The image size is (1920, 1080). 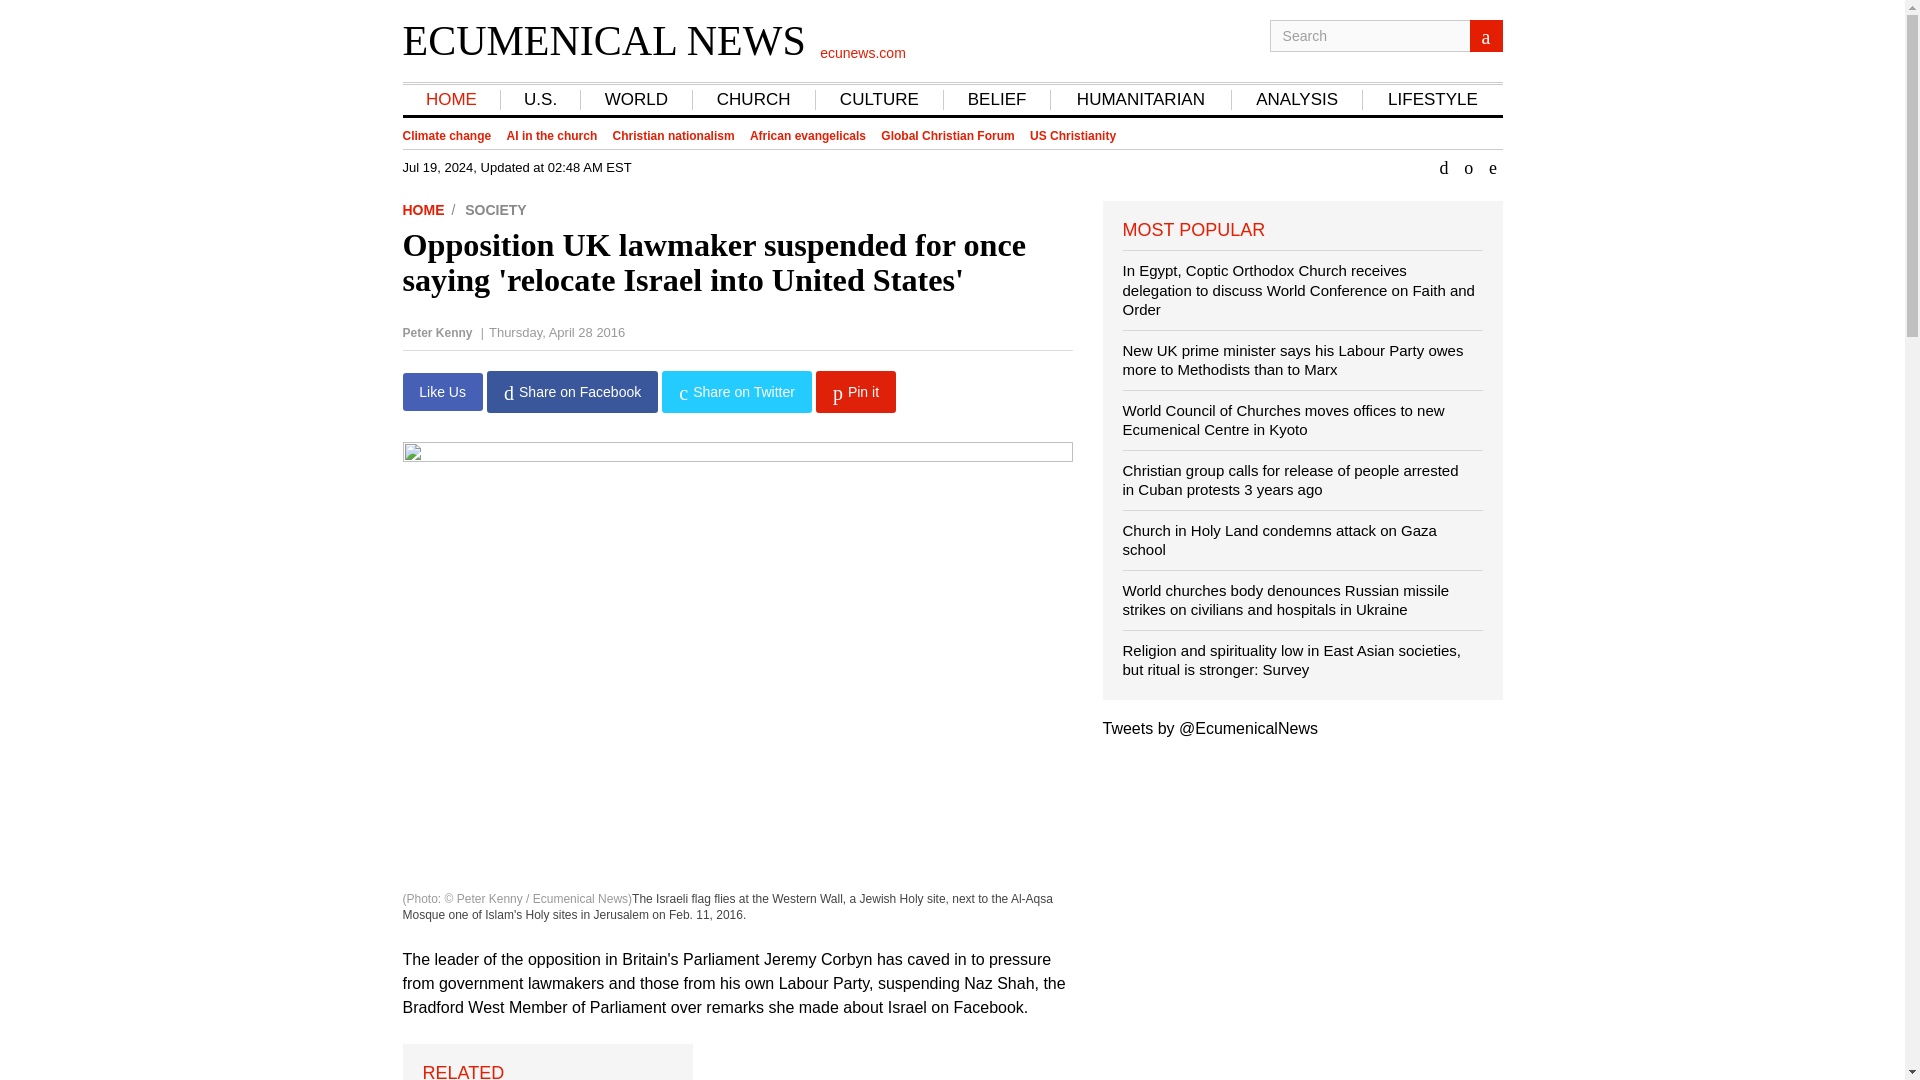 I want to click on ecunews.com, so click(x=862, y=52).